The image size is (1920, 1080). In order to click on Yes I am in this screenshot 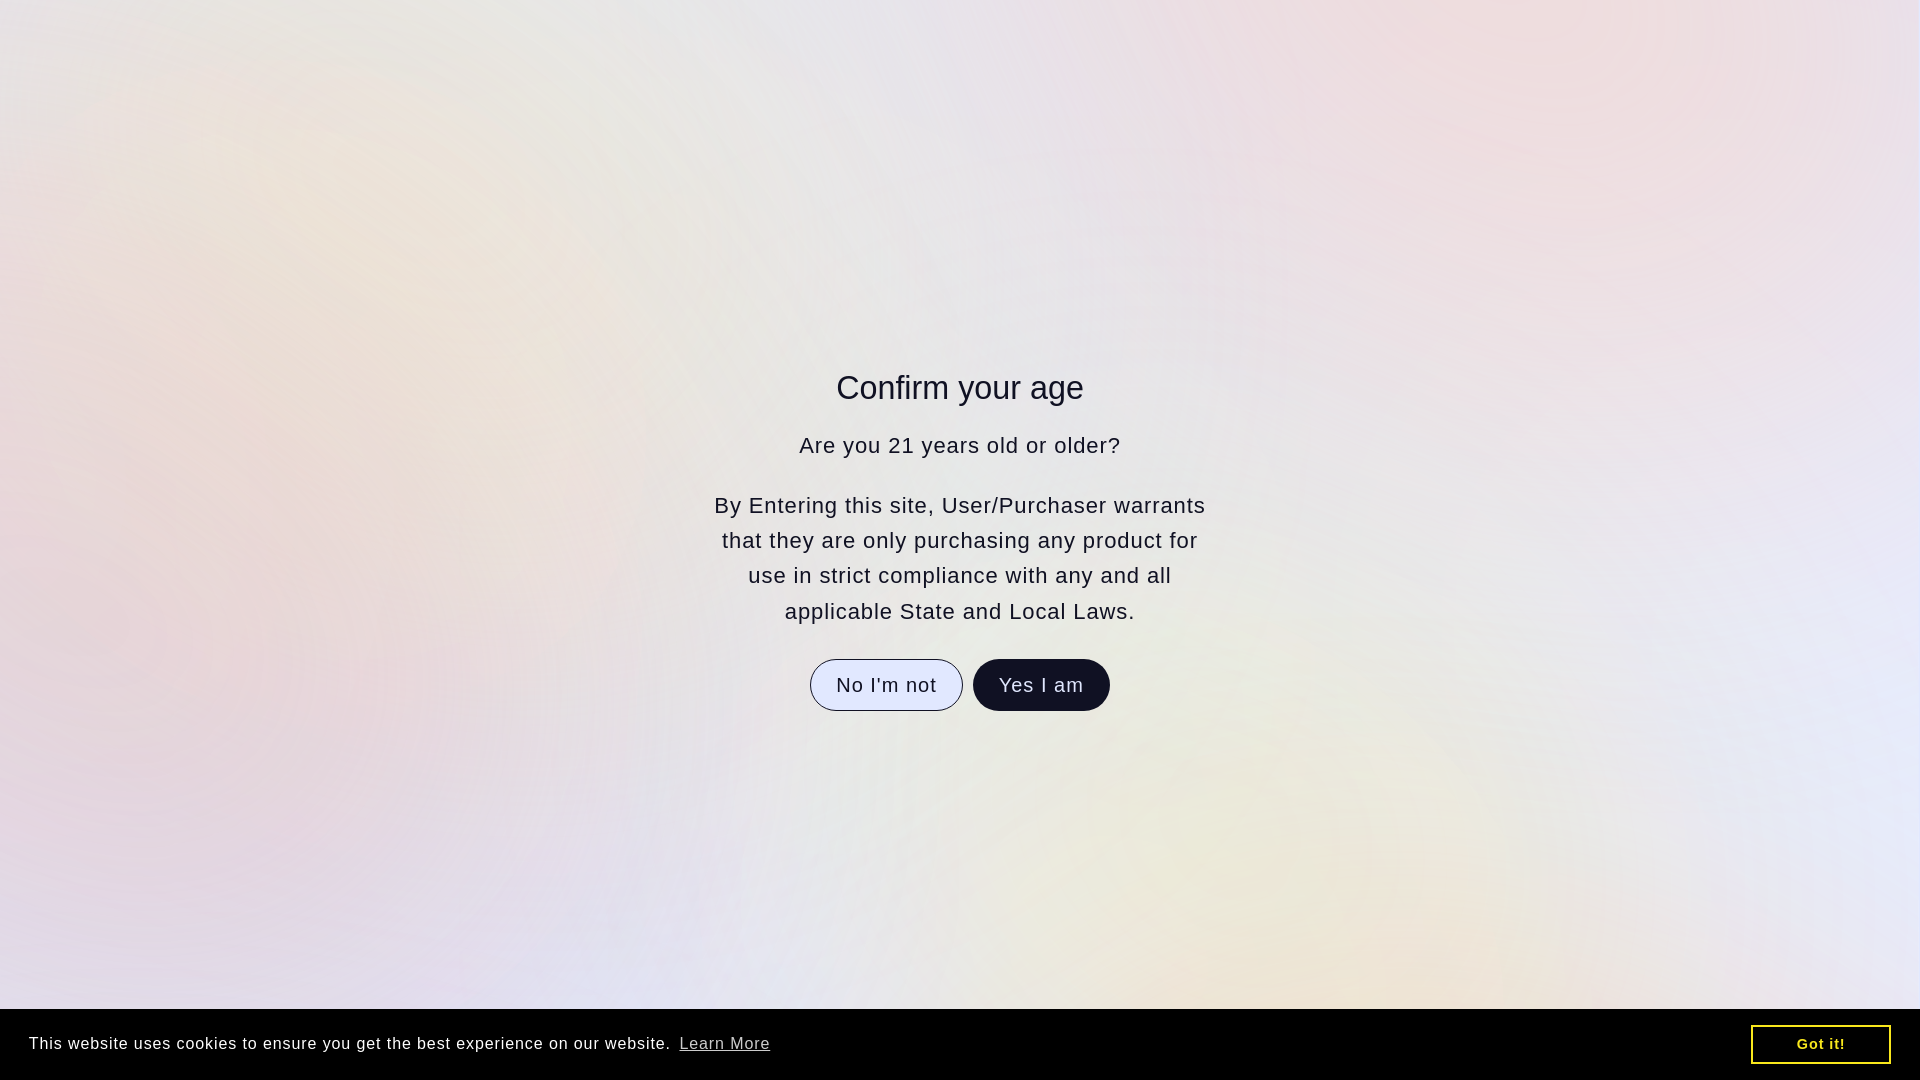, I will do `click(1041, 684)`.